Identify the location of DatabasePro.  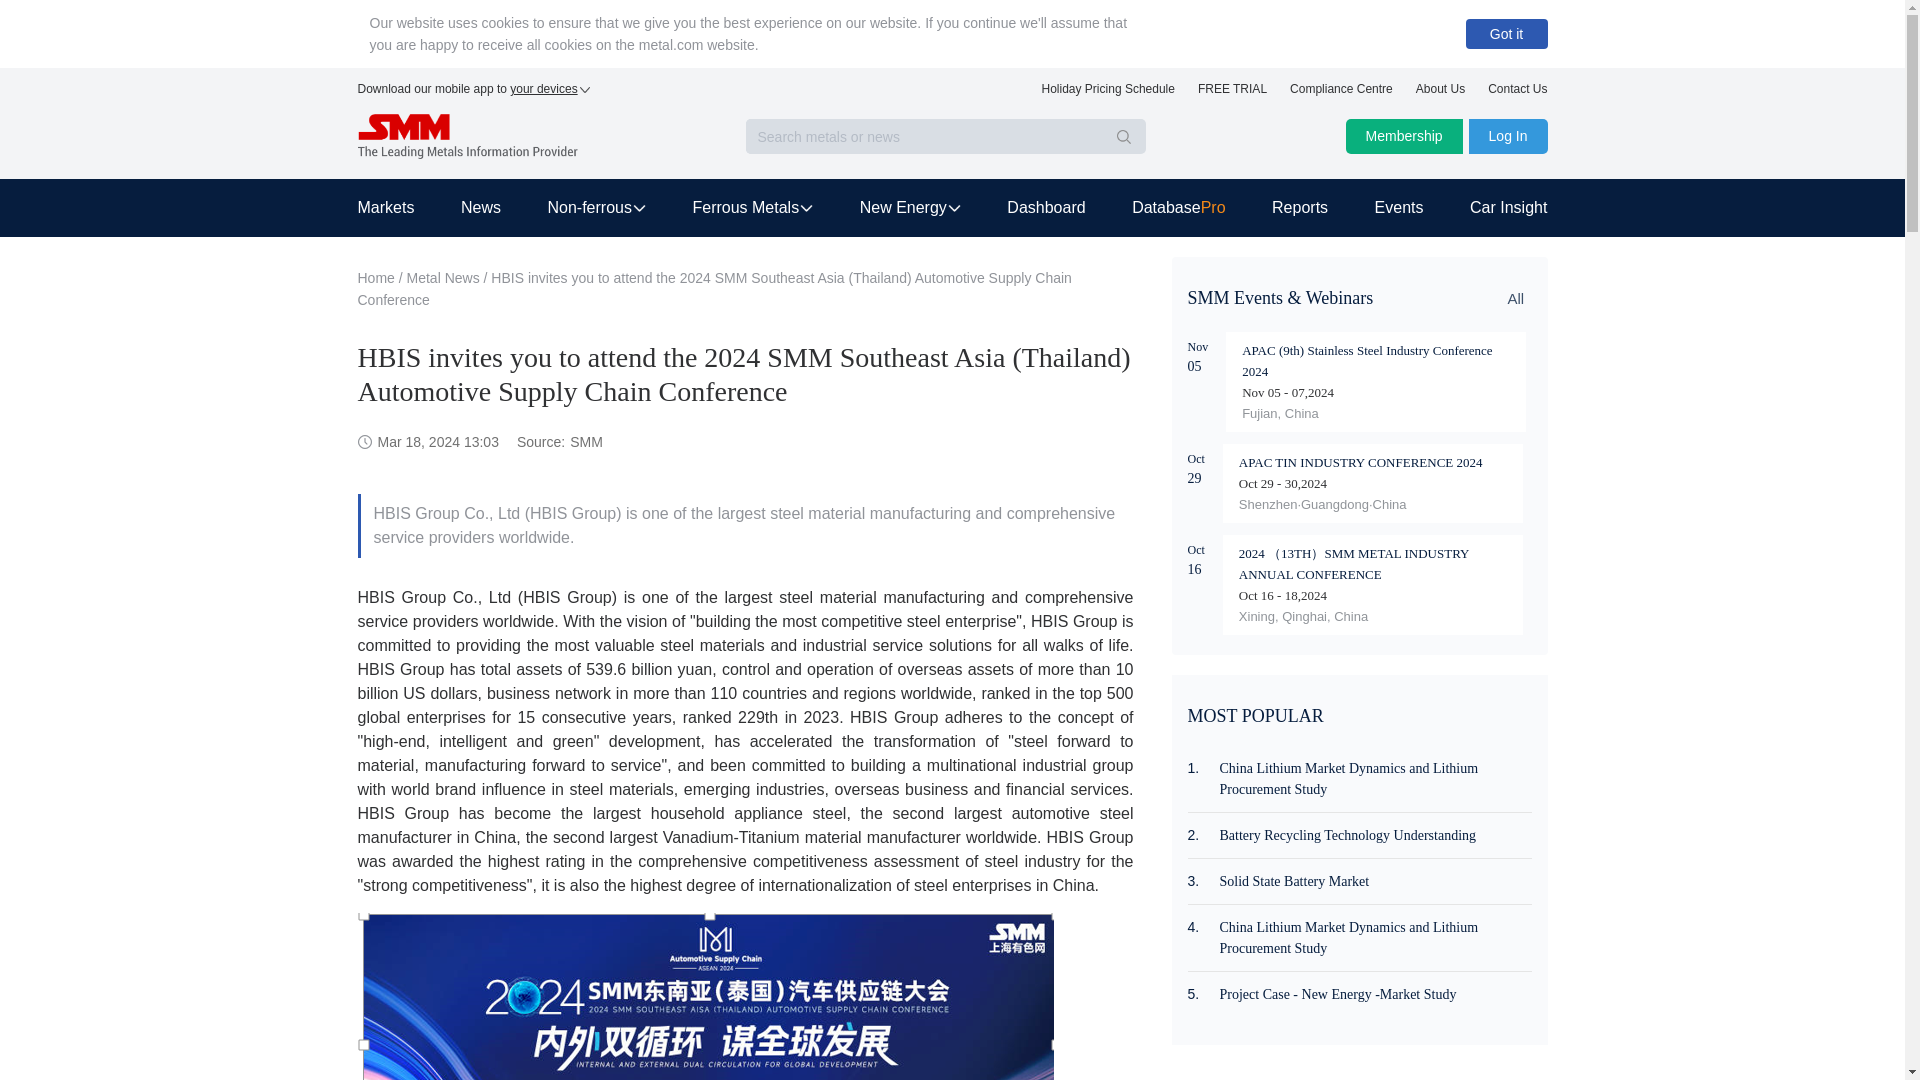
(1178, 208).